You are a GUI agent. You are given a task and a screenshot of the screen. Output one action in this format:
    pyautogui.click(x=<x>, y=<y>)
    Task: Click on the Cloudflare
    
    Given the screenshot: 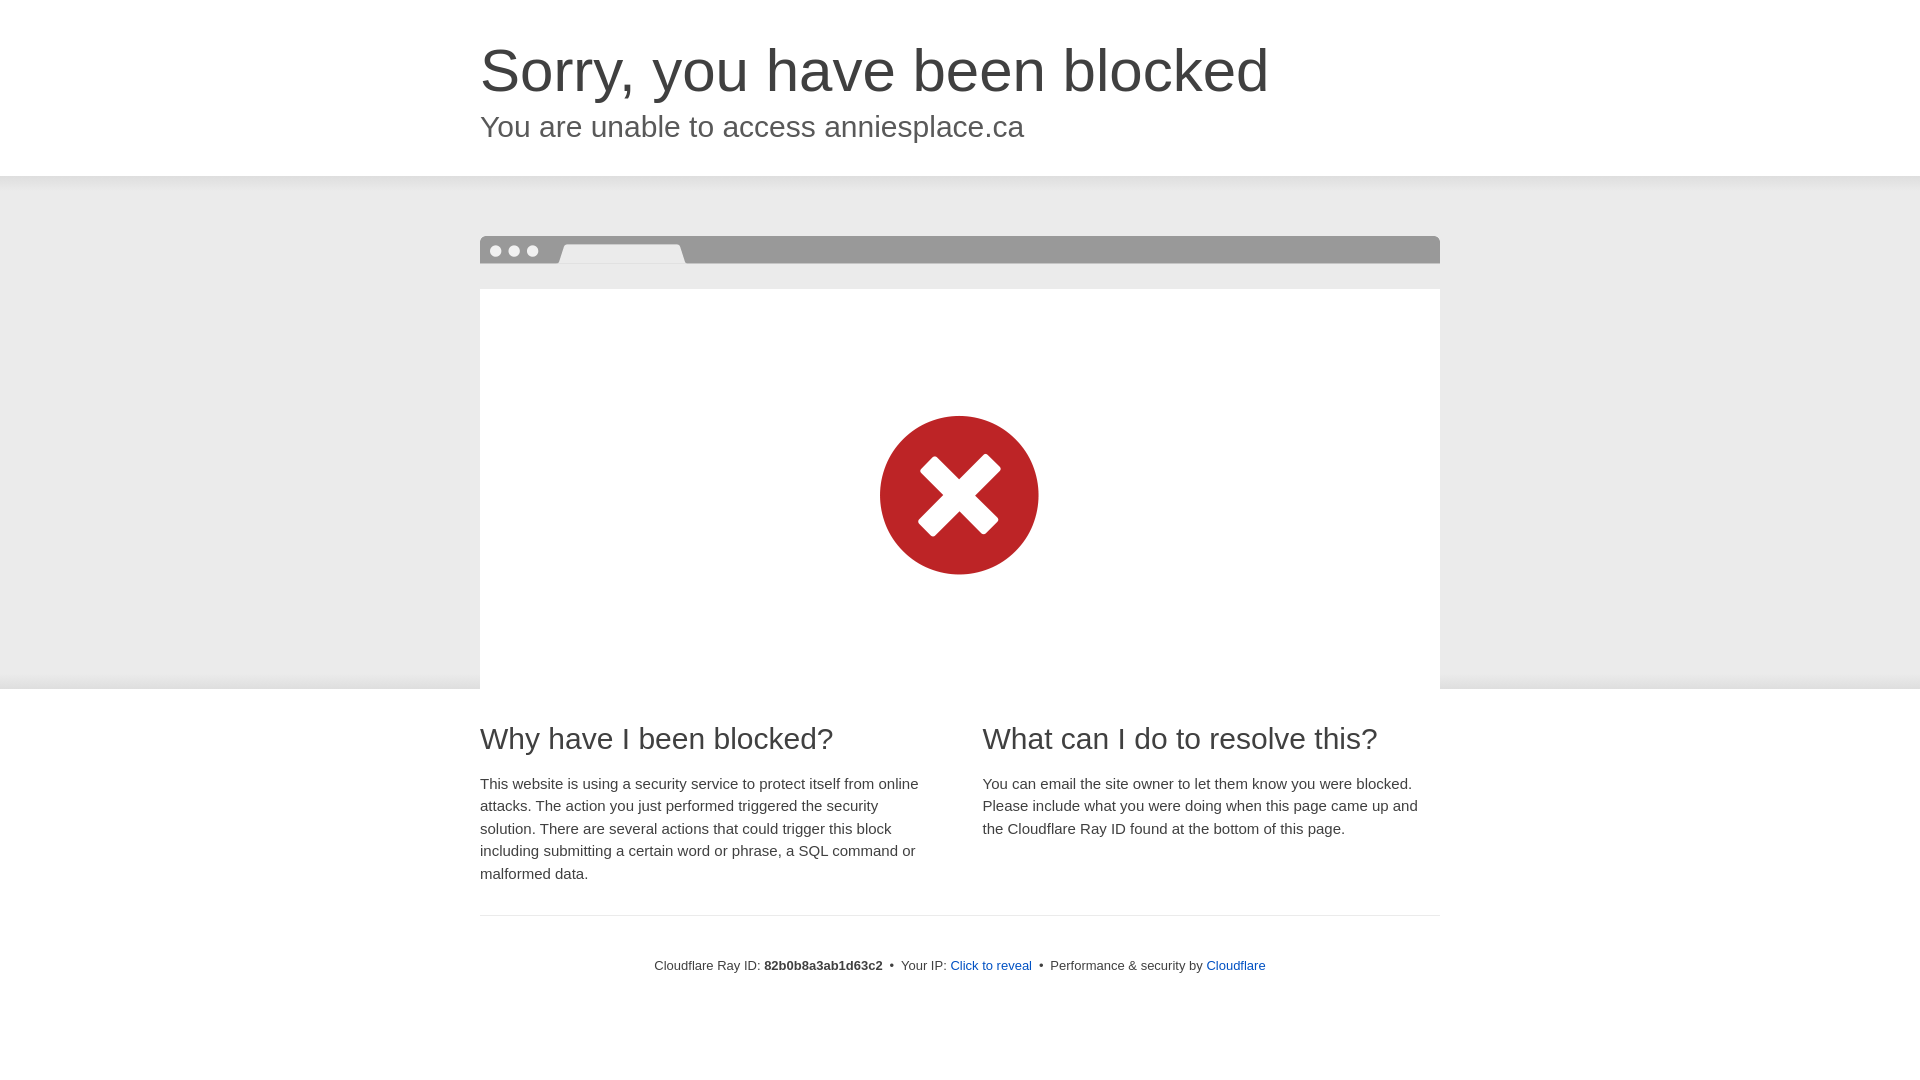 What is the action you would take?
    pyautogui.click(x=1236, y=966)
    